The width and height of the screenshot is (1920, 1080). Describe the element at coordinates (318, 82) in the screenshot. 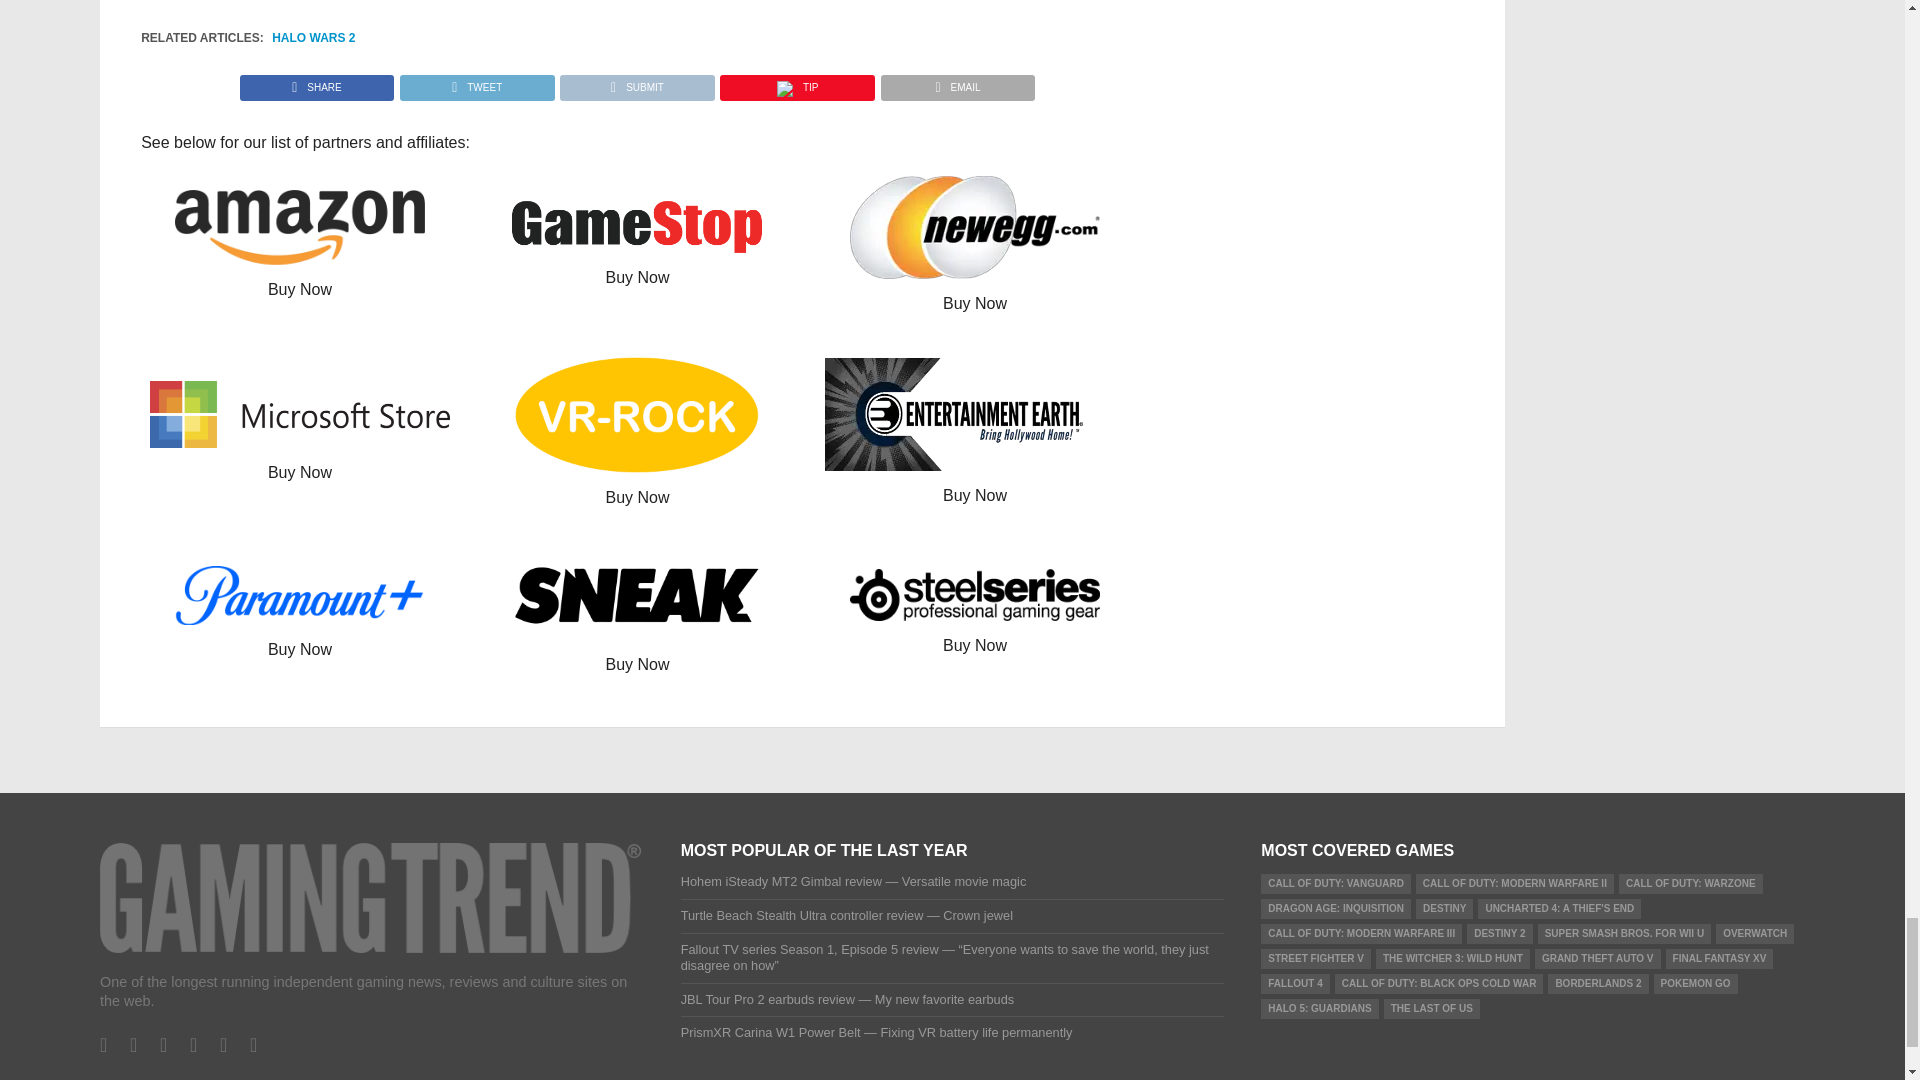

I see `Share on Facebook` at that location.